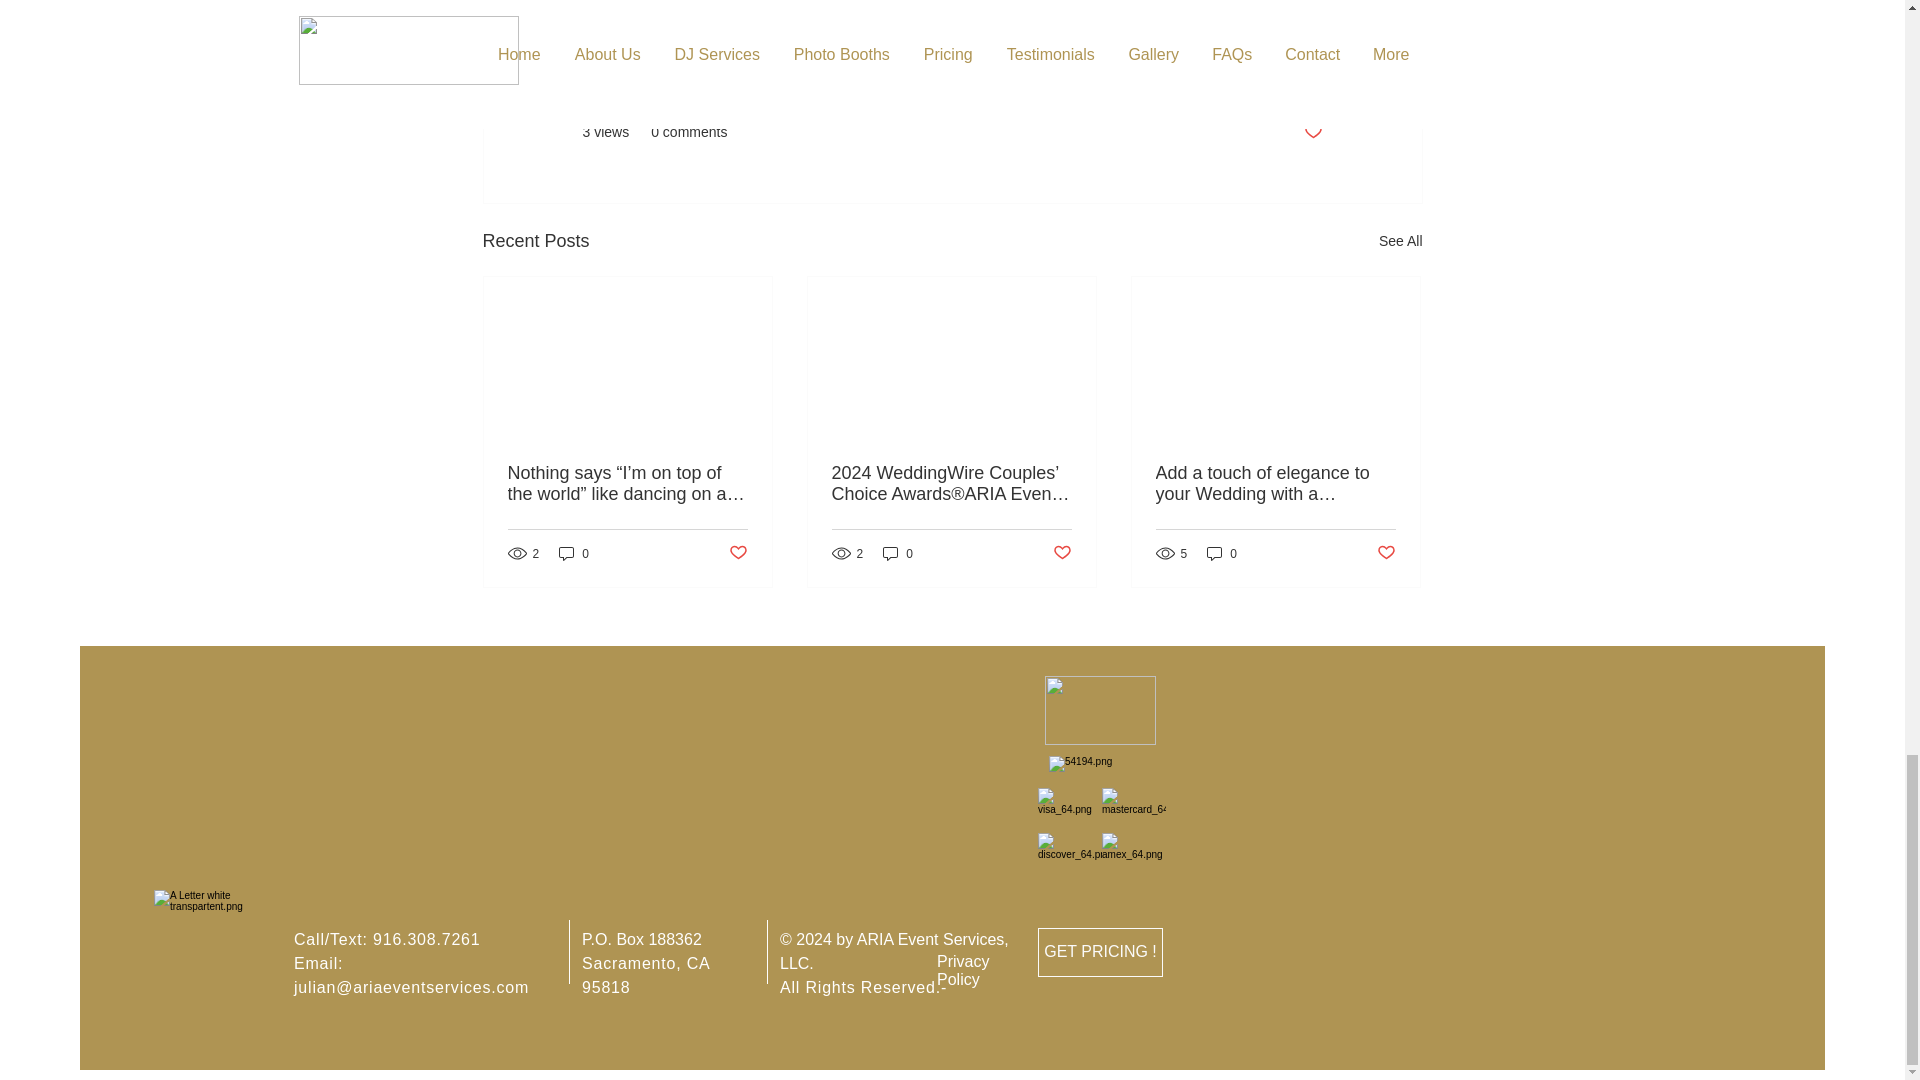 Image resolution: width=1920 pixels, height=1080 pixels. I want to click on venmo.png, so click(1099, 772).